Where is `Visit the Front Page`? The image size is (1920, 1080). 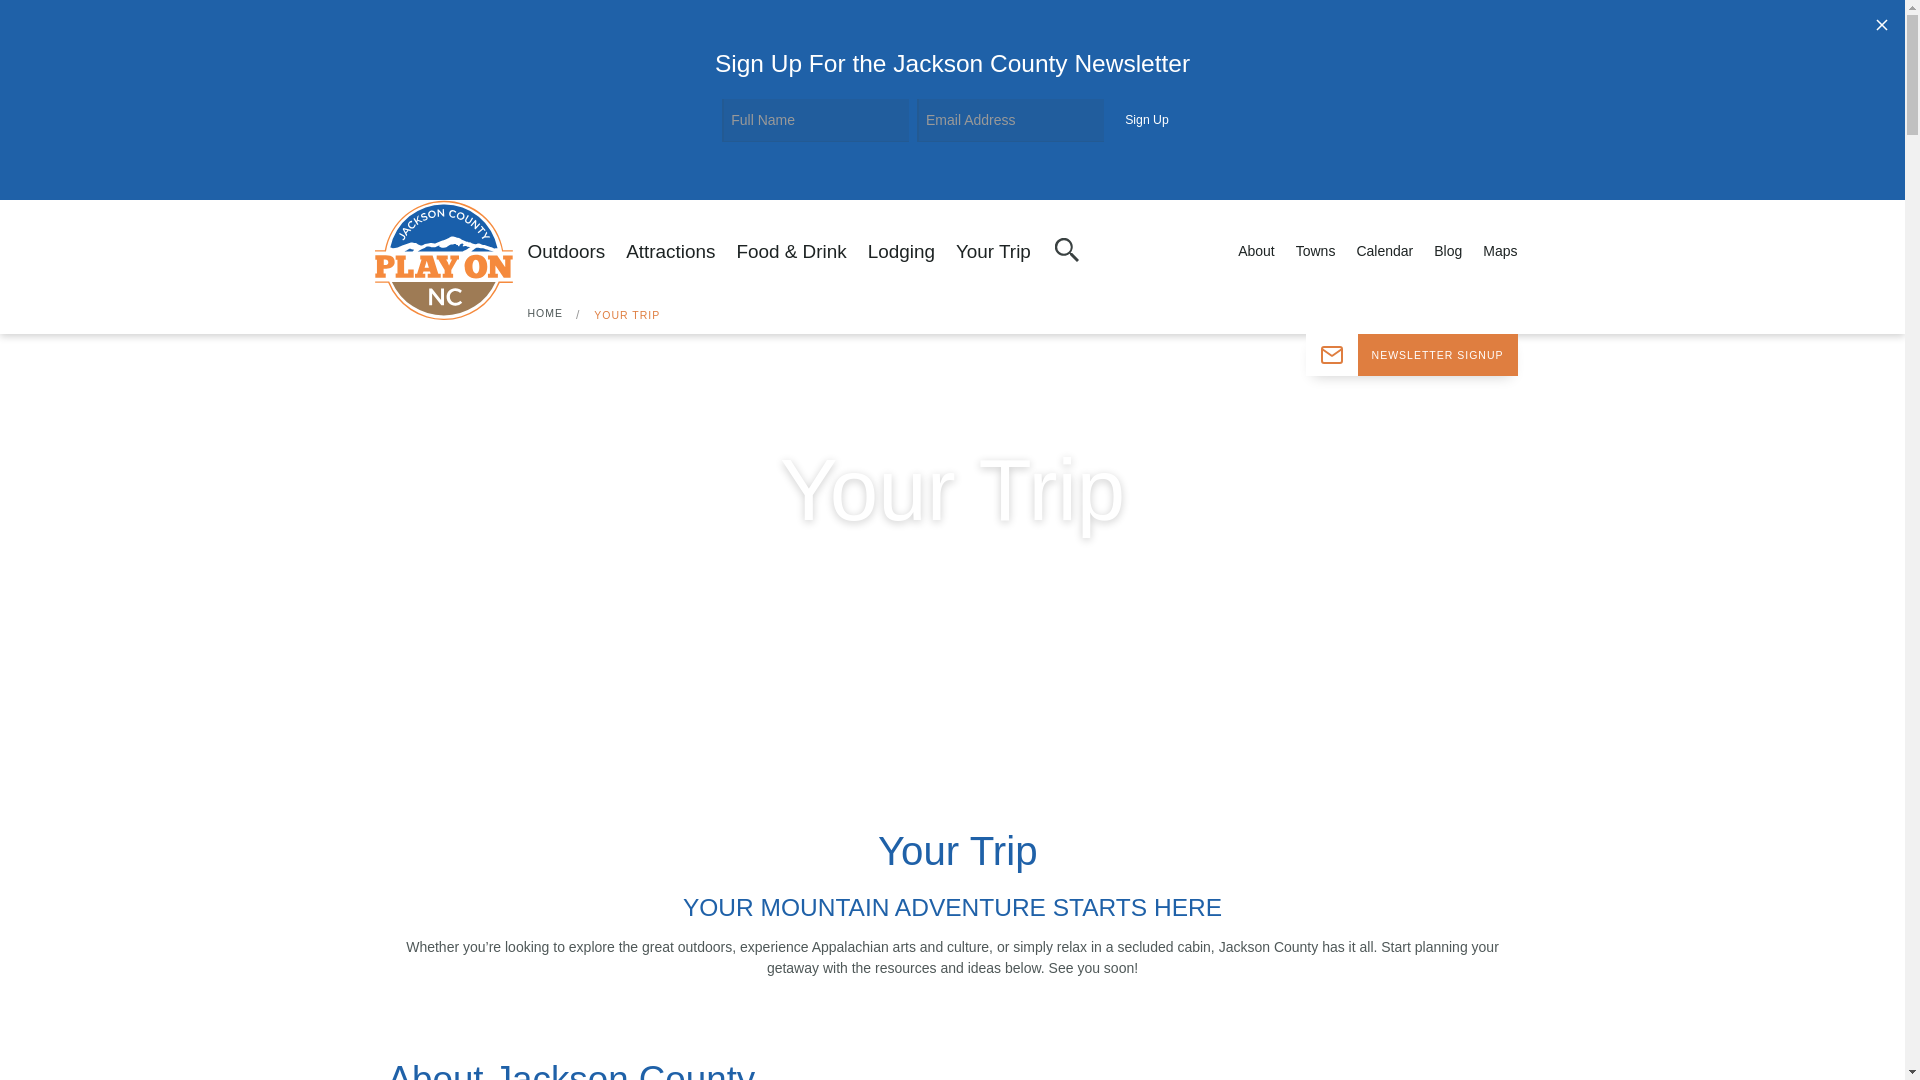
Visit the Front Page is located at coordinates (450, 258).